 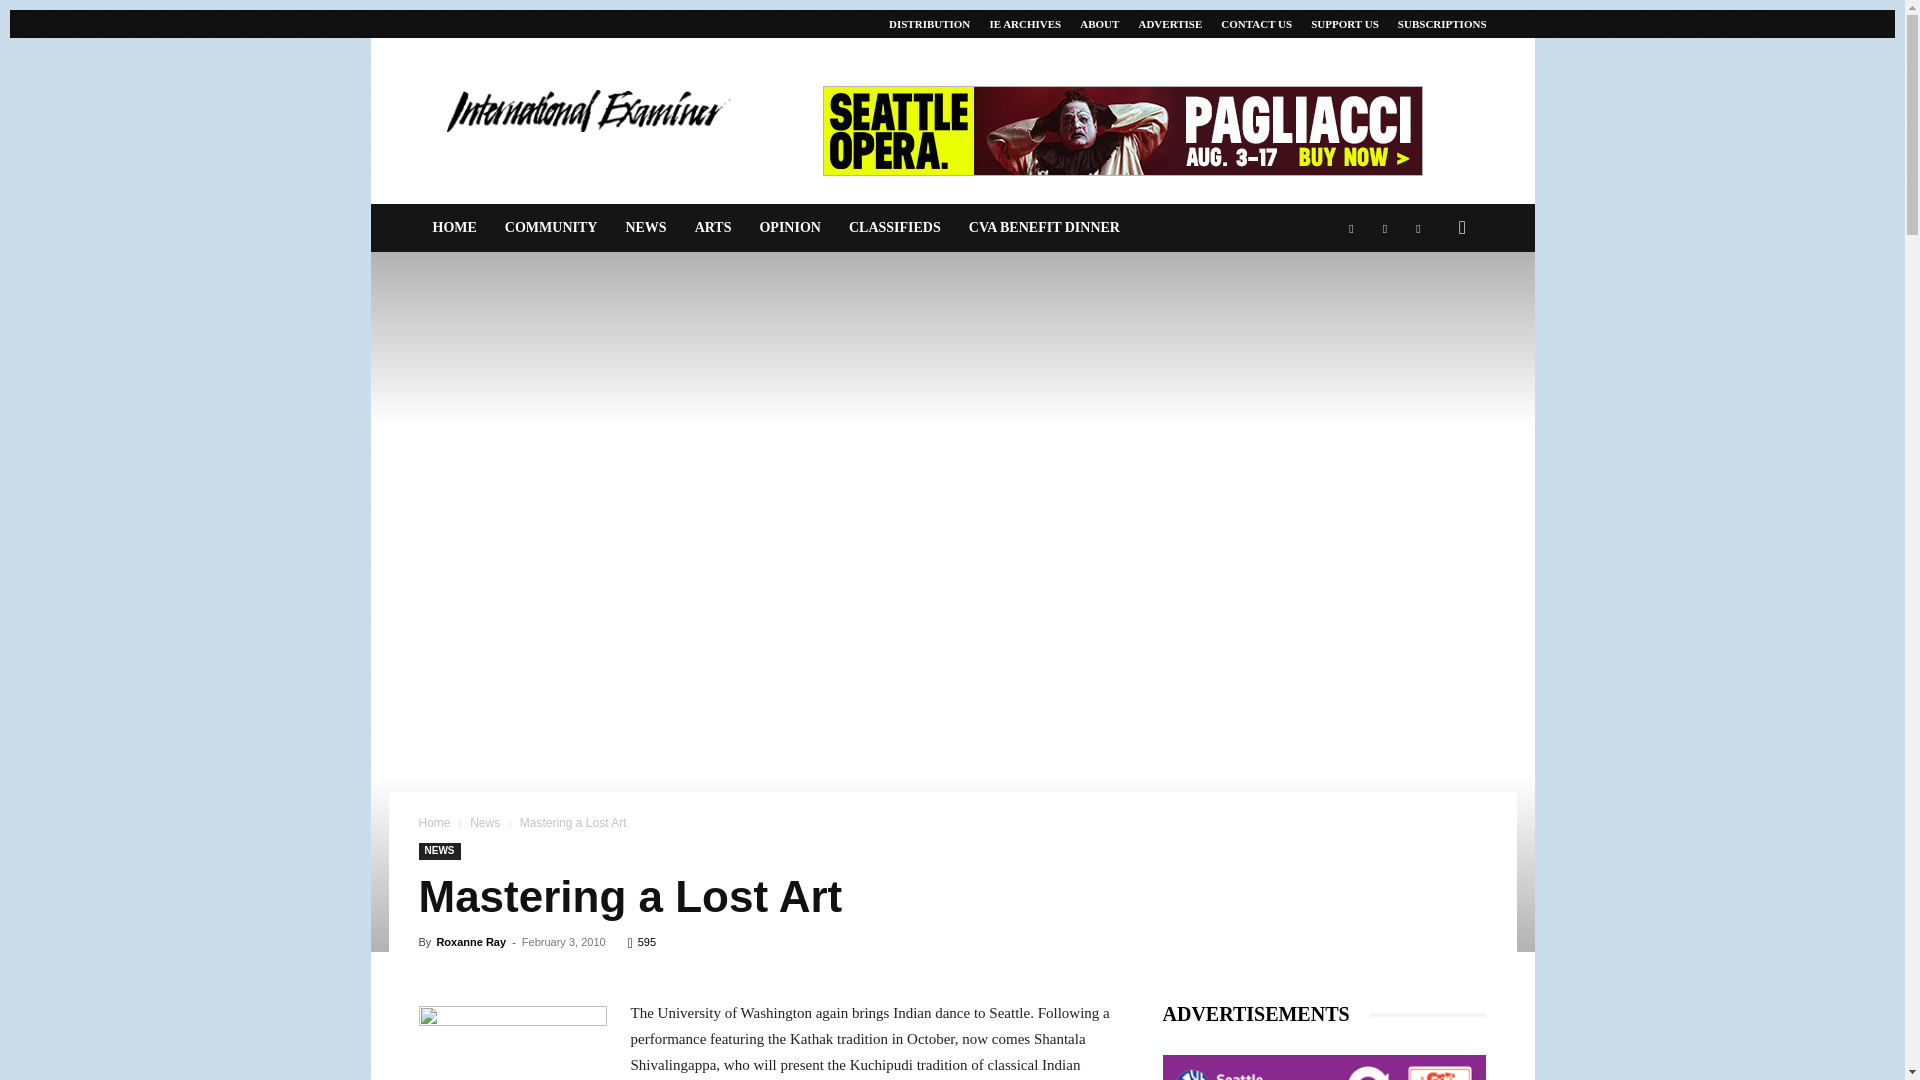 What do you see at coordinates (552, 228) in the screenshot?
I see `COMMUNITY` at bounding box center [552, 228].